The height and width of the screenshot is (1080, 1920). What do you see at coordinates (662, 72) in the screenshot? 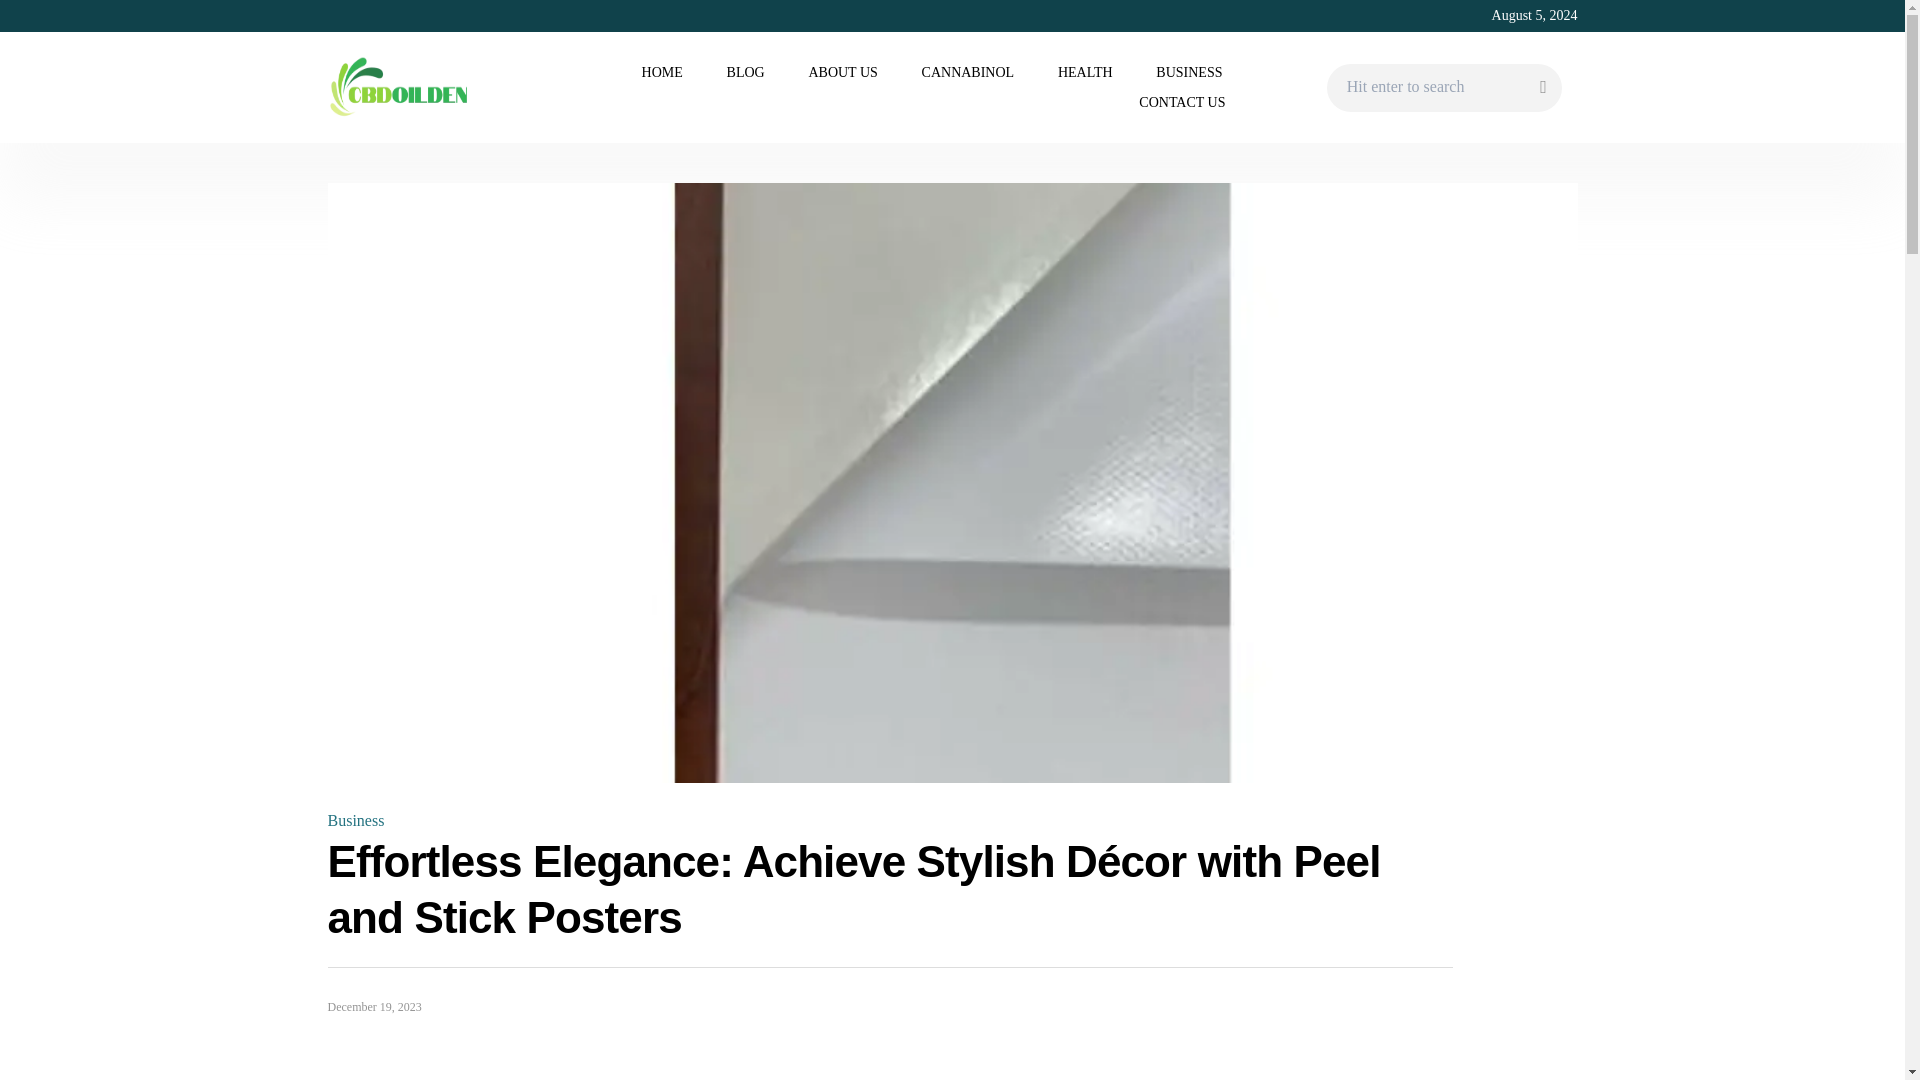
I see `HOME` at bounding box center [662, 72].